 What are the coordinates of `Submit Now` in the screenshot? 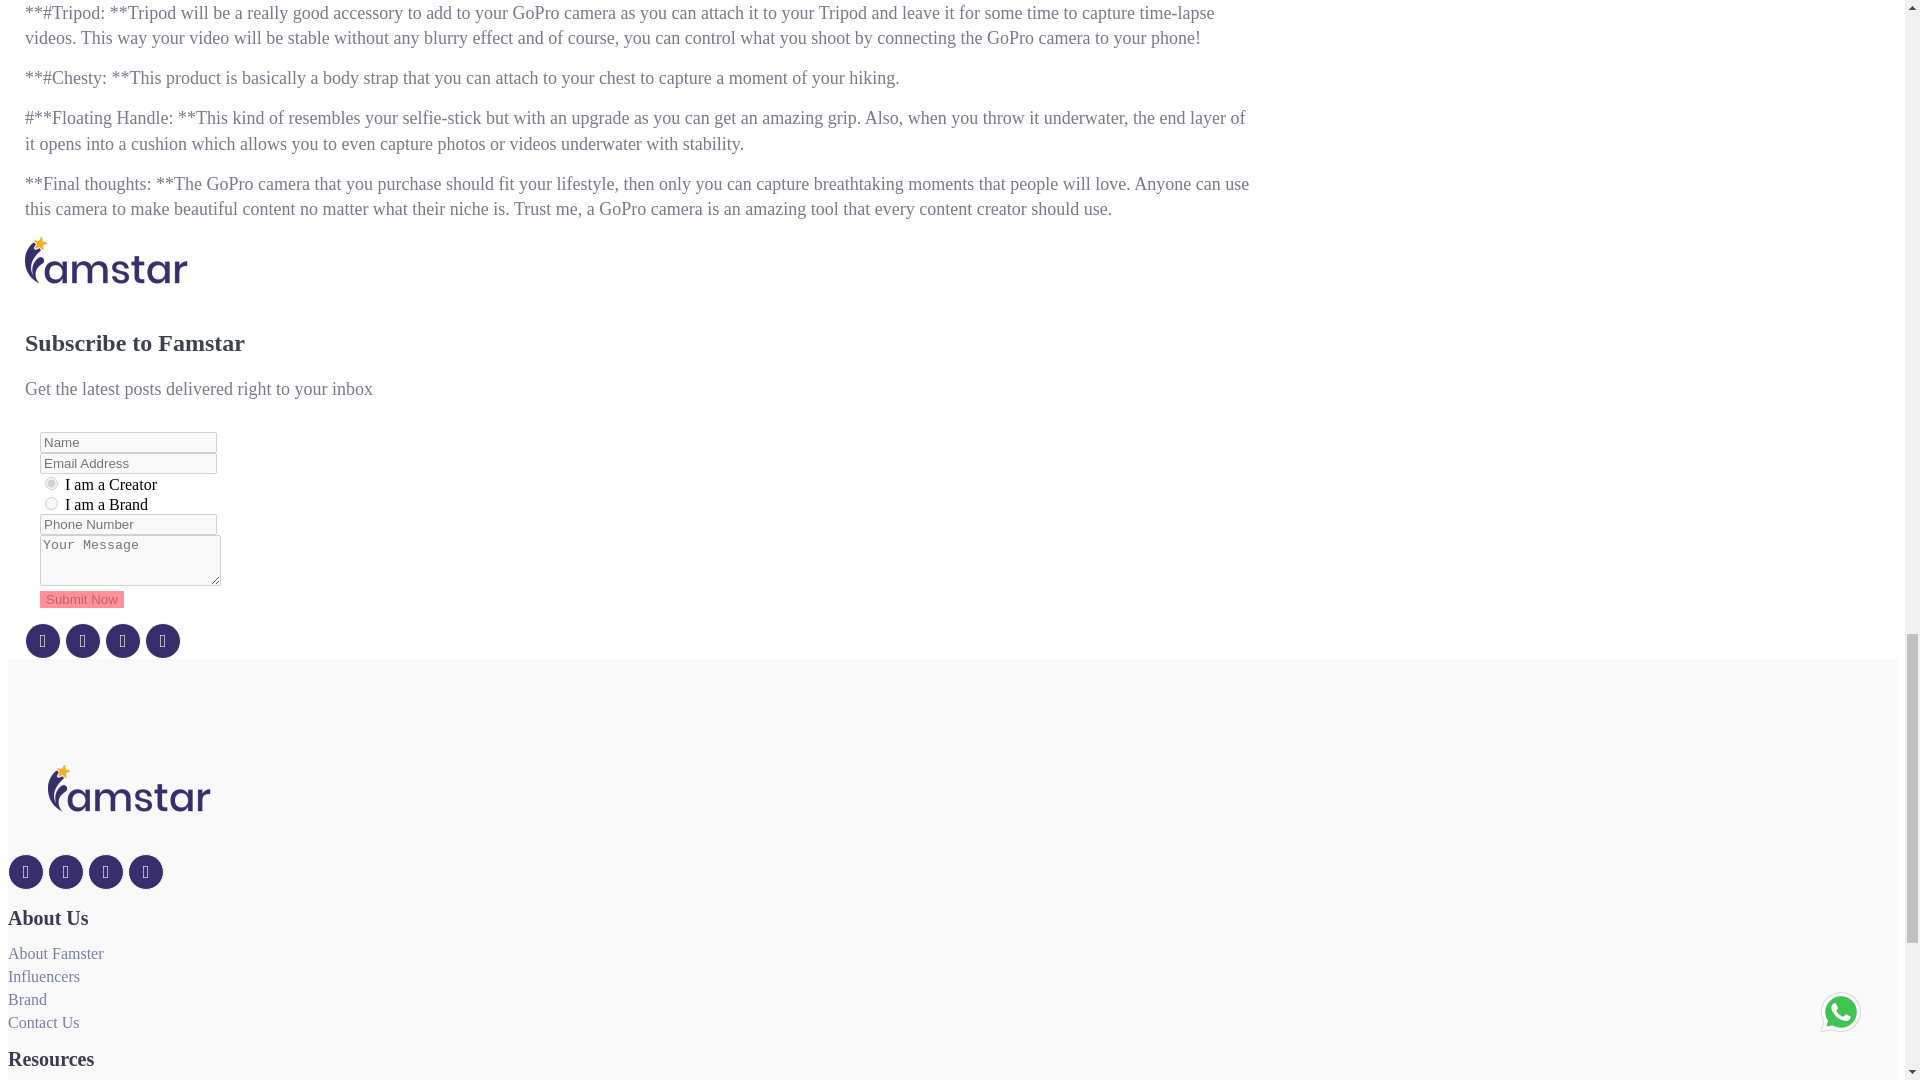 It's located at (82, 599).